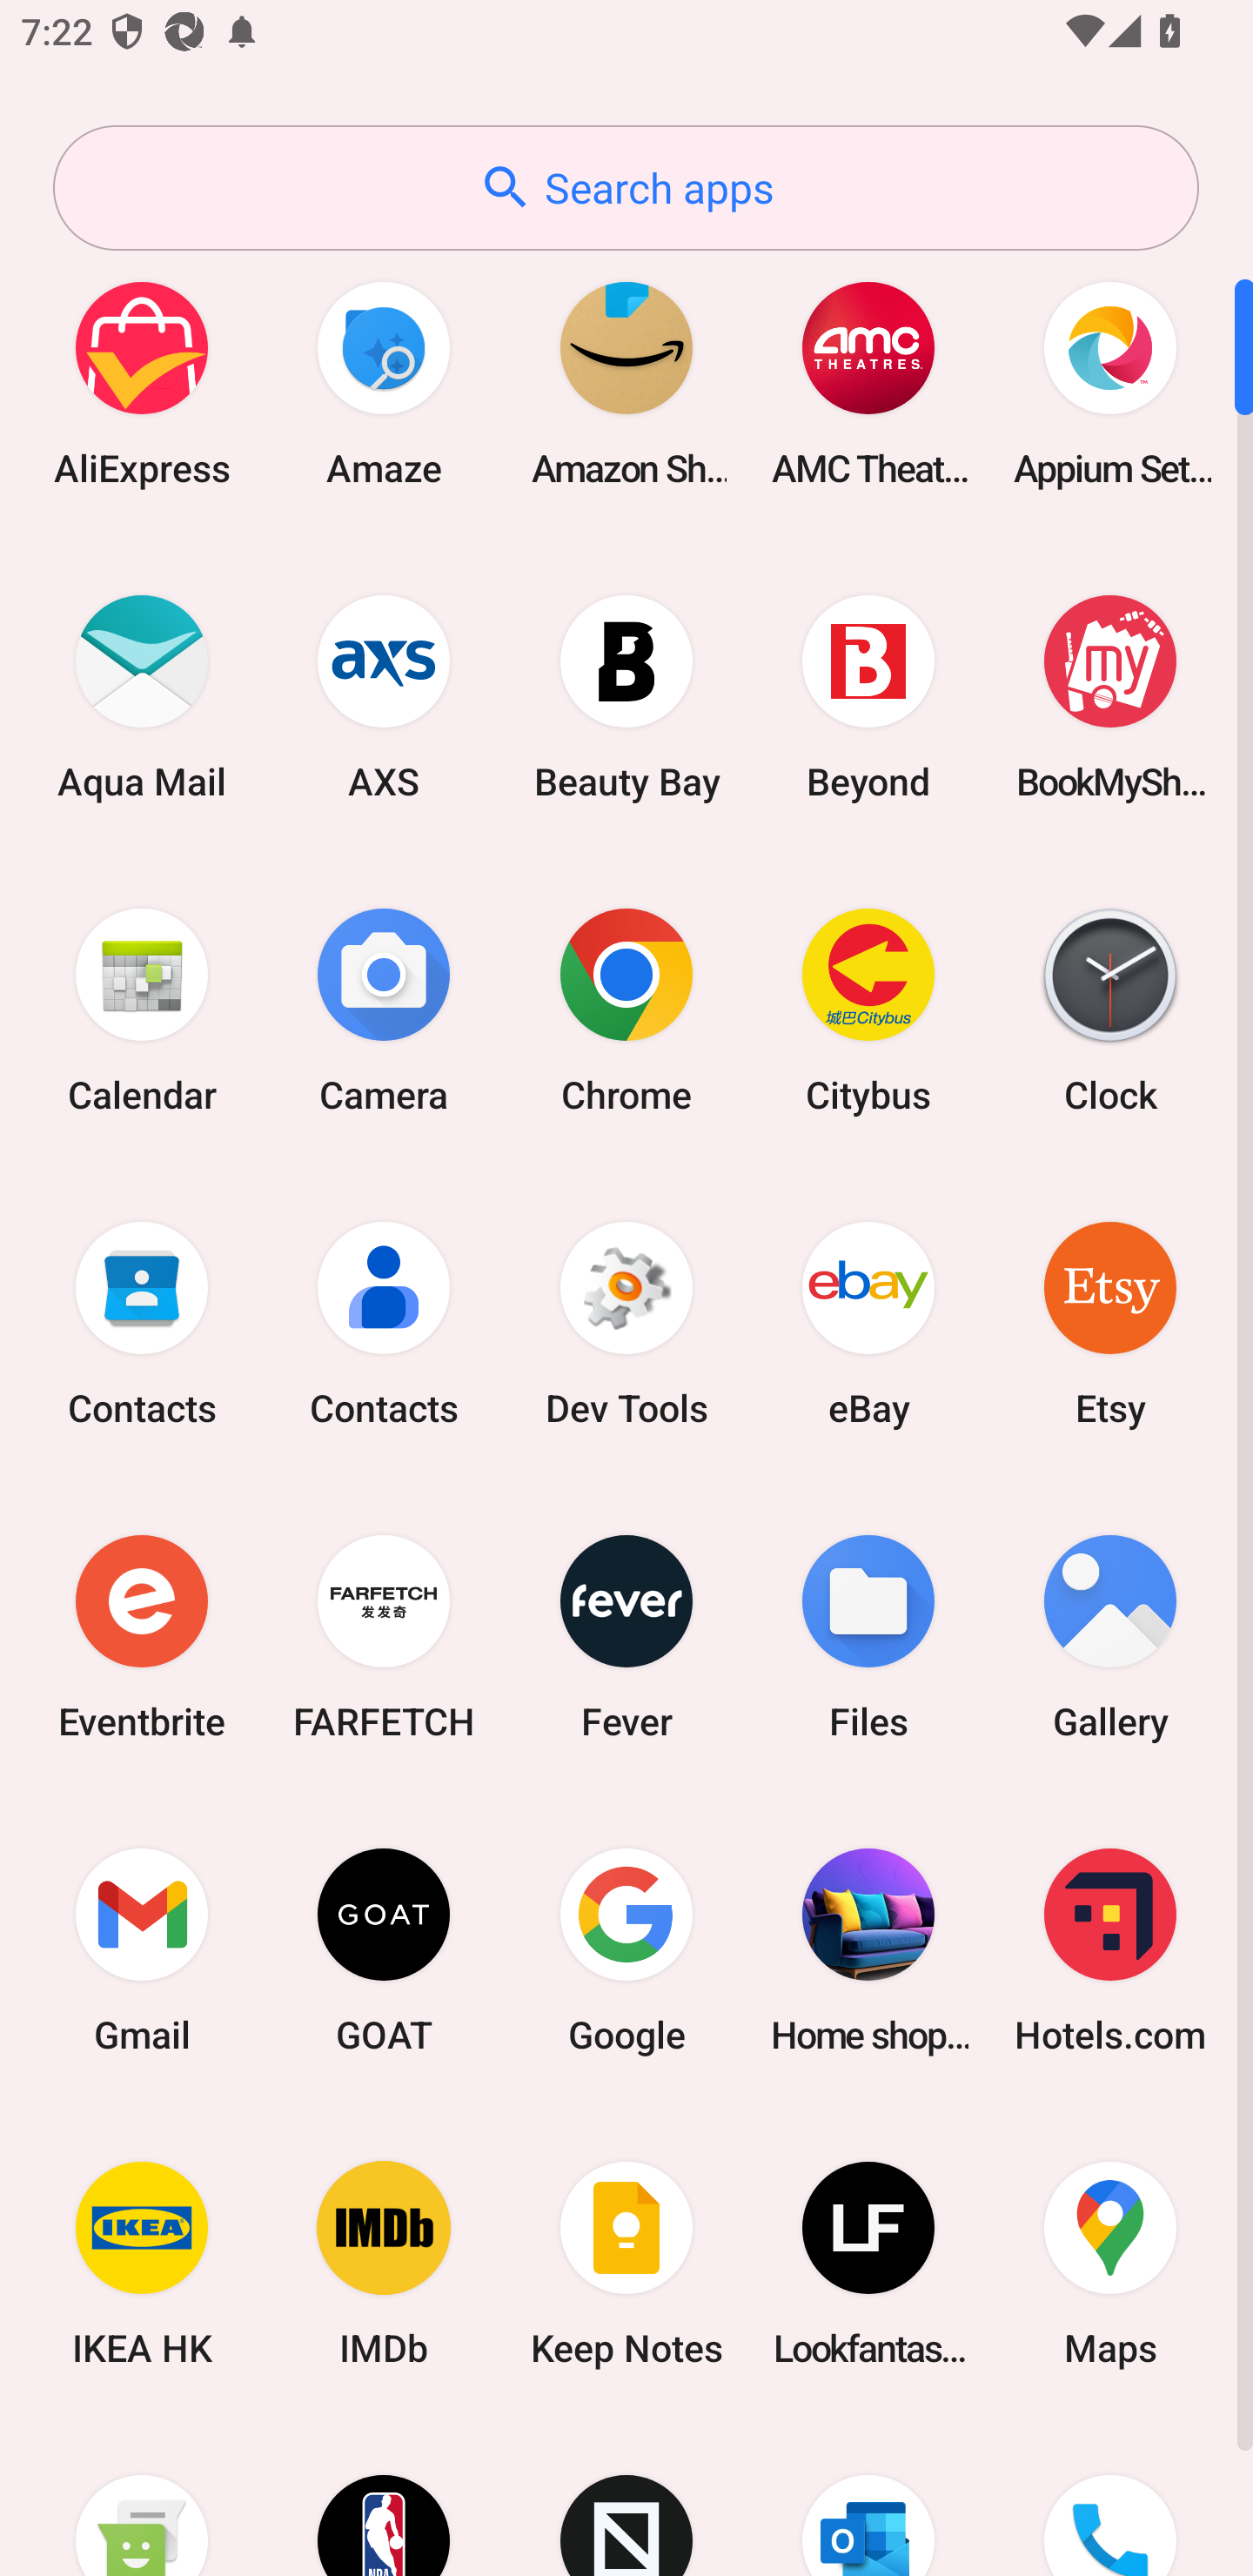  I want to click on Keep Notes, so click(626, 2264).